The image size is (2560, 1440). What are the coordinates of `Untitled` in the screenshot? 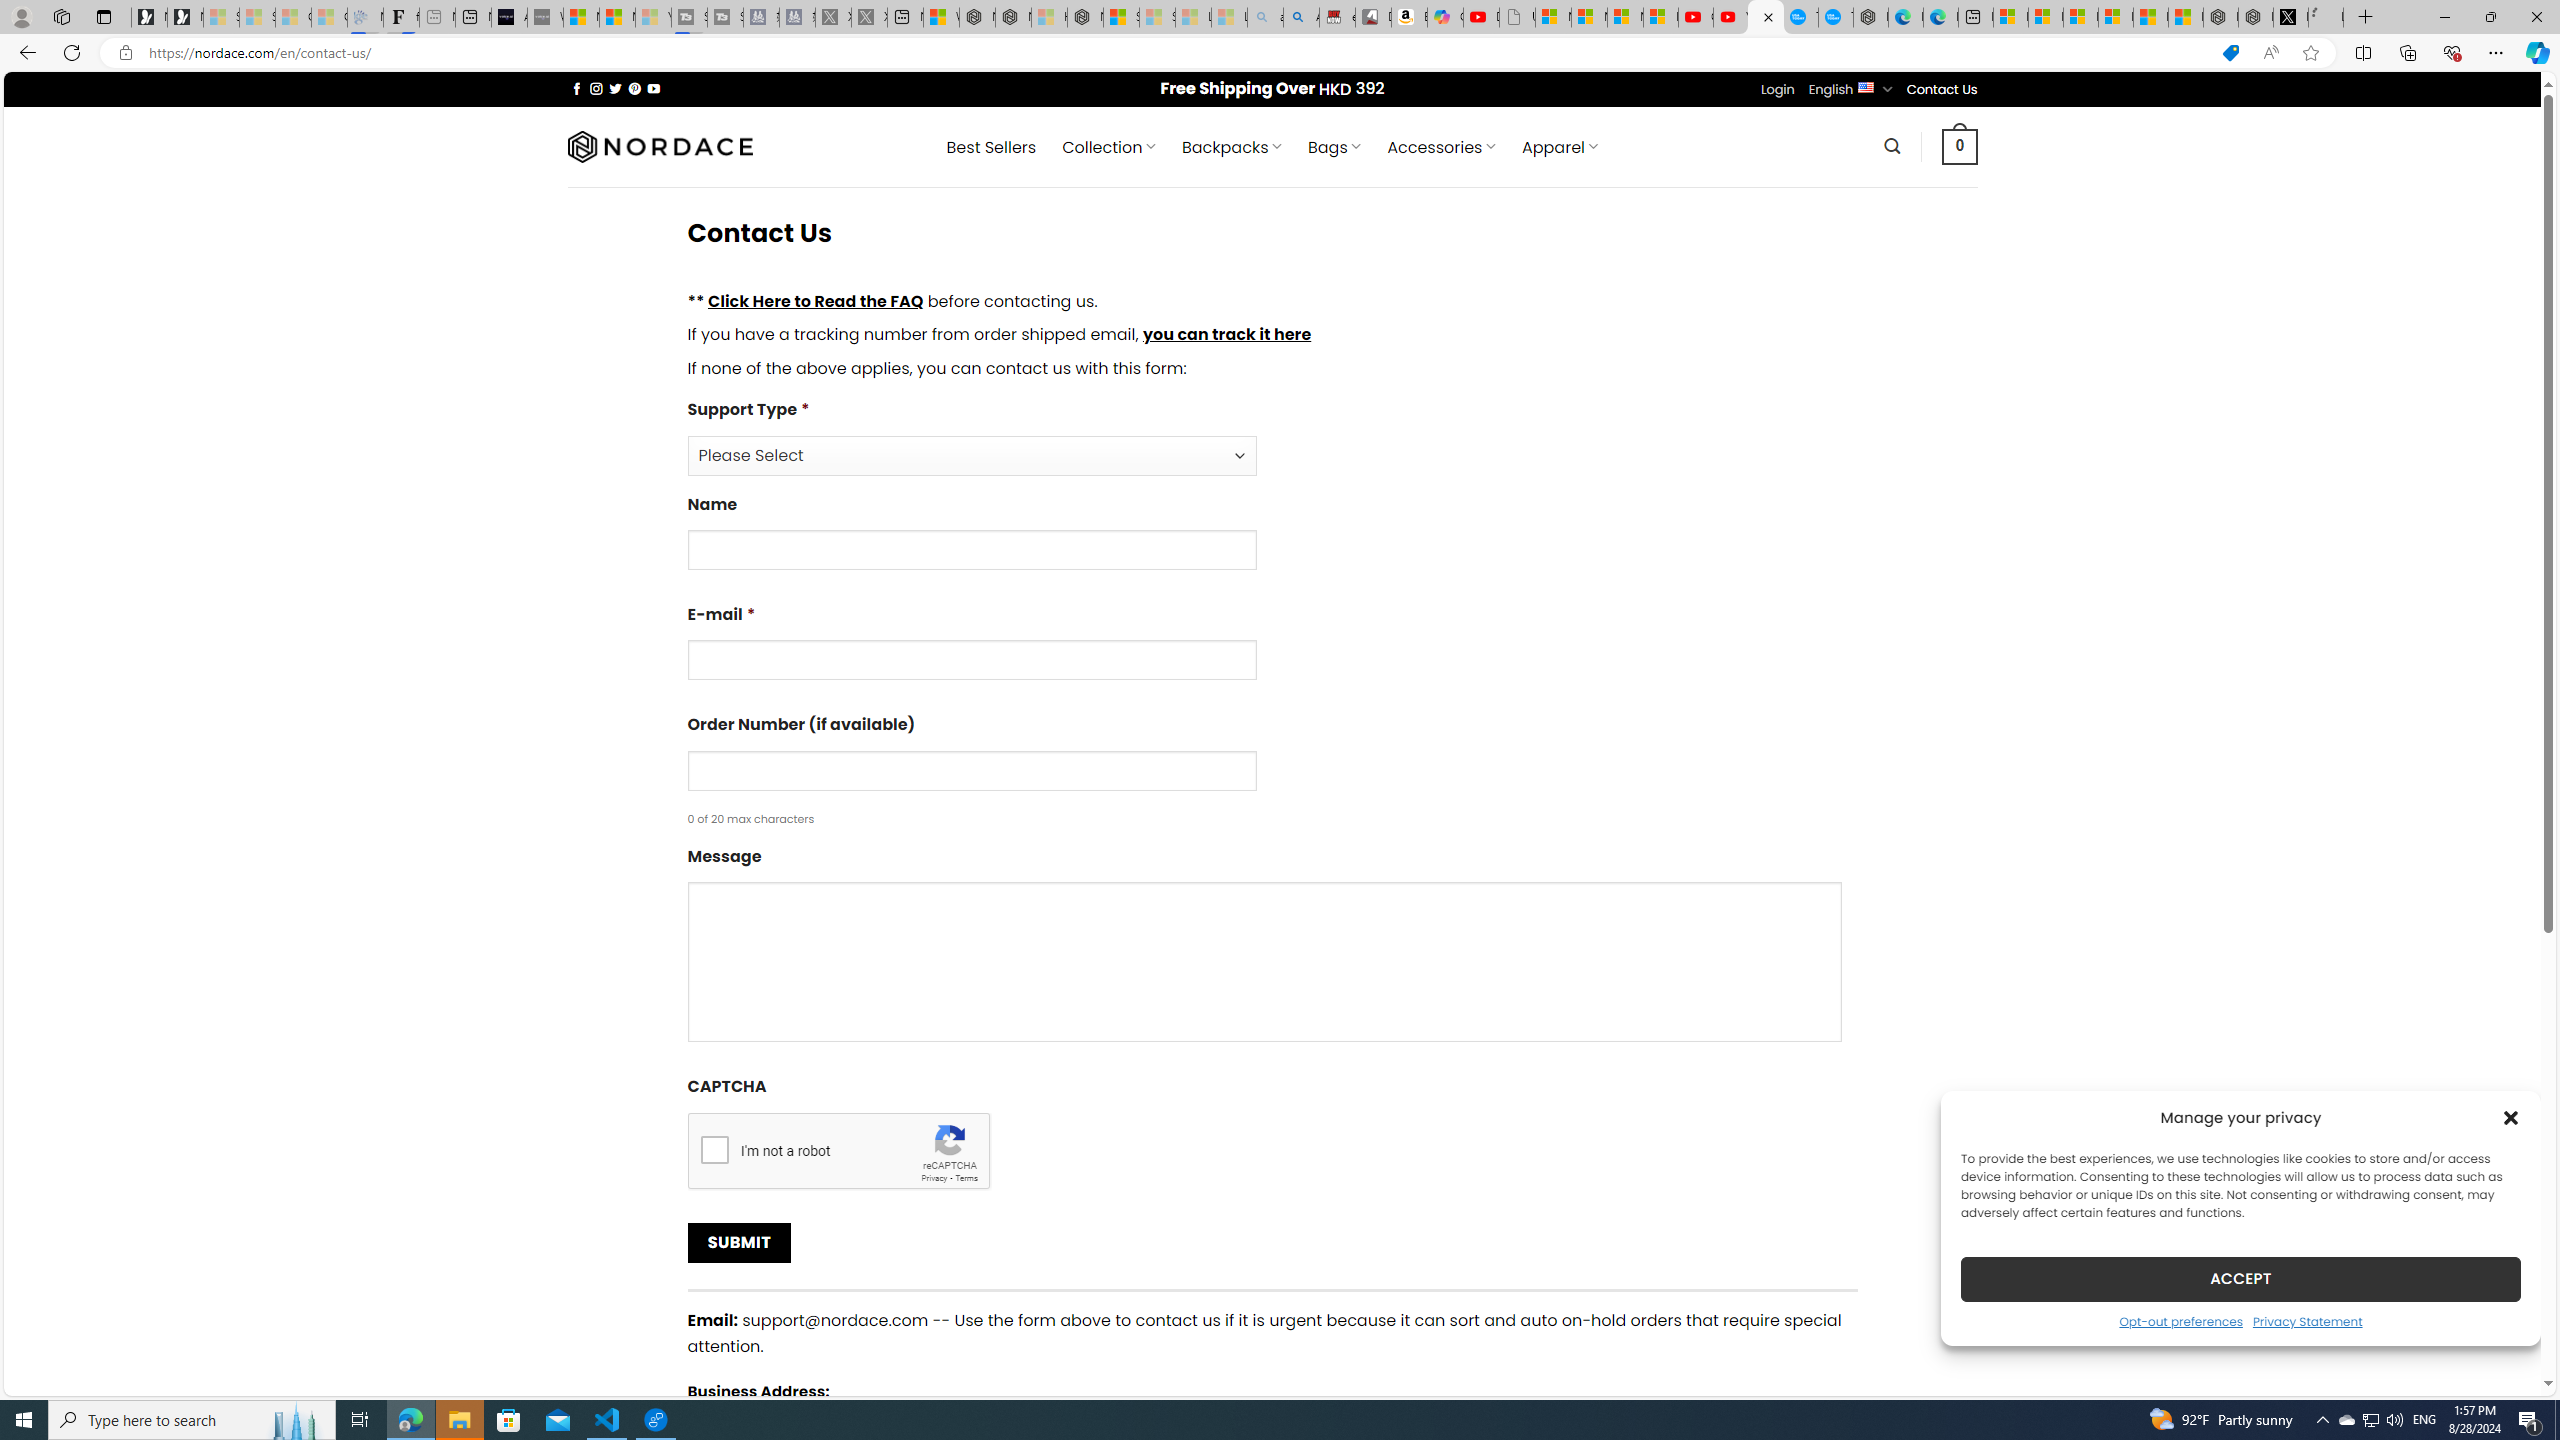 It's located at (2325, 17).